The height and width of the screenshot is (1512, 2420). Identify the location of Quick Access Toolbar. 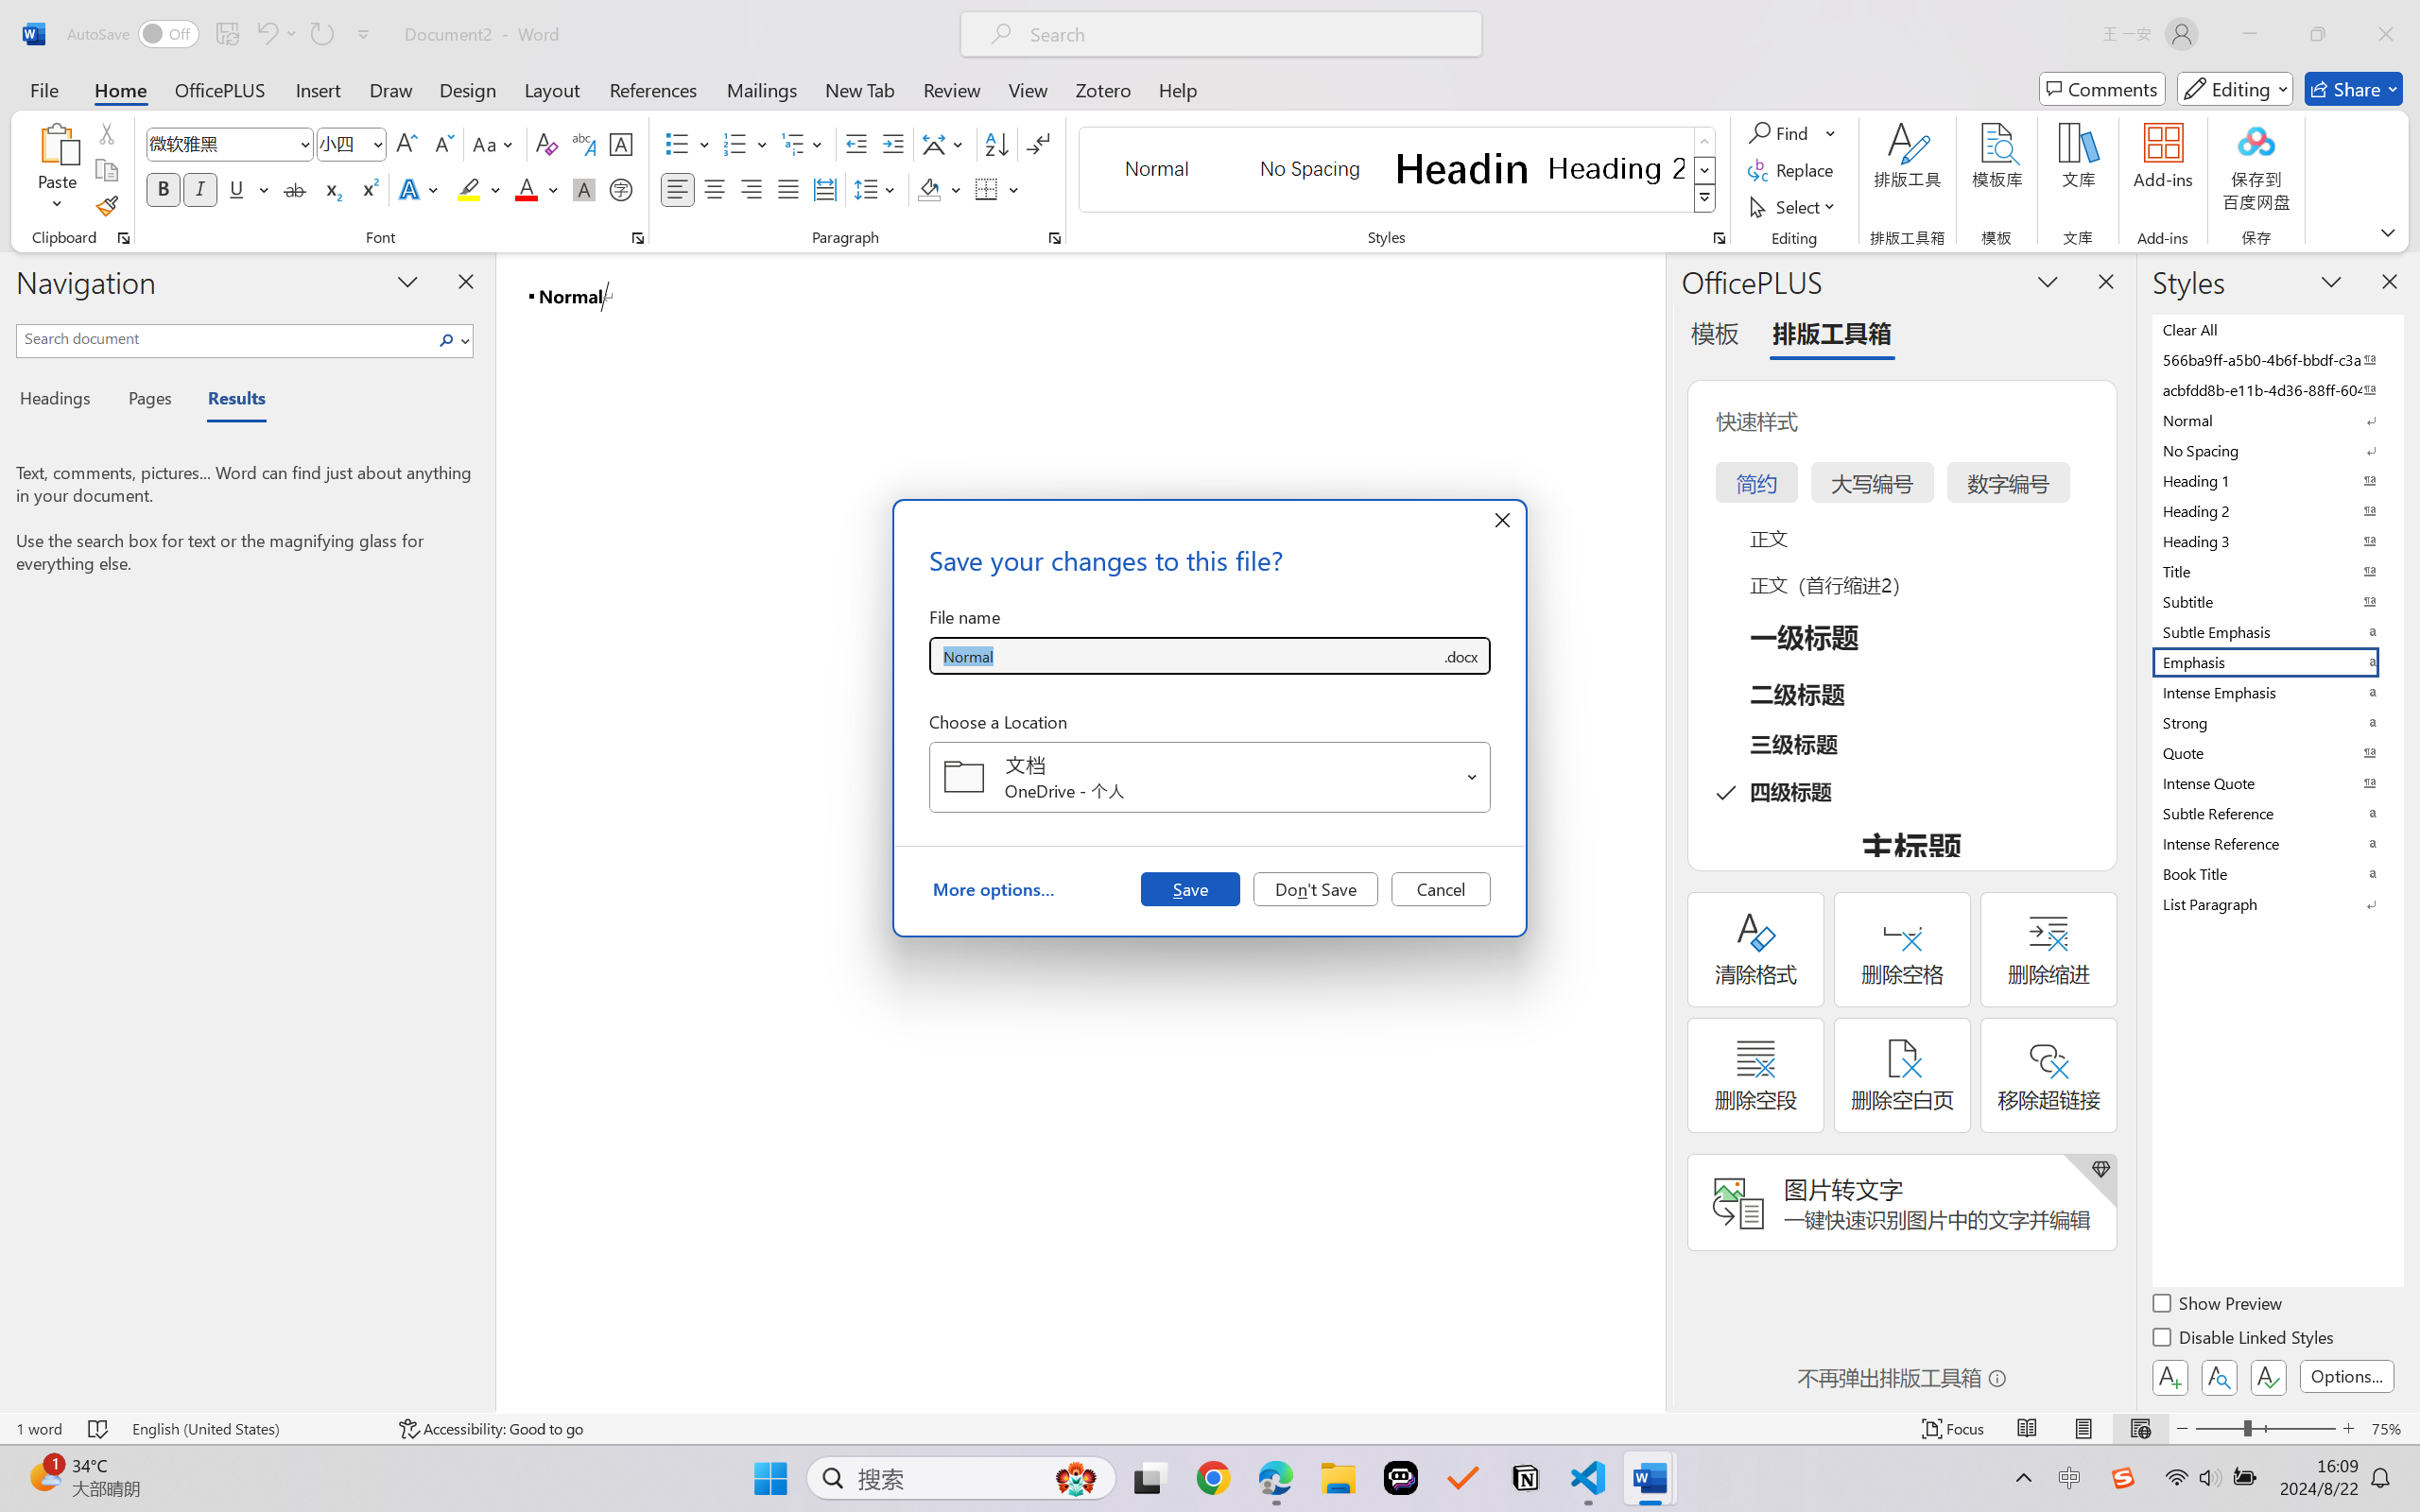
(223, 34).